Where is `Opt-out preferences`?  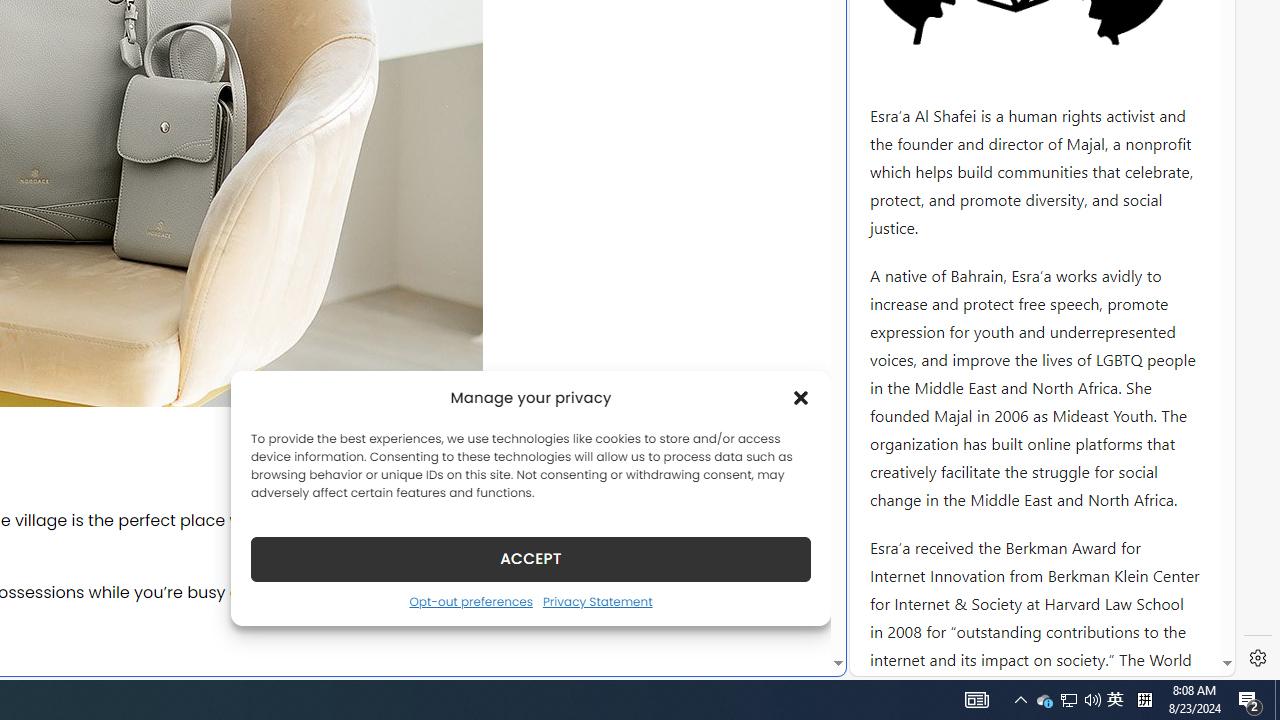
Opt-out preferences is located at coordinates (470, 601).